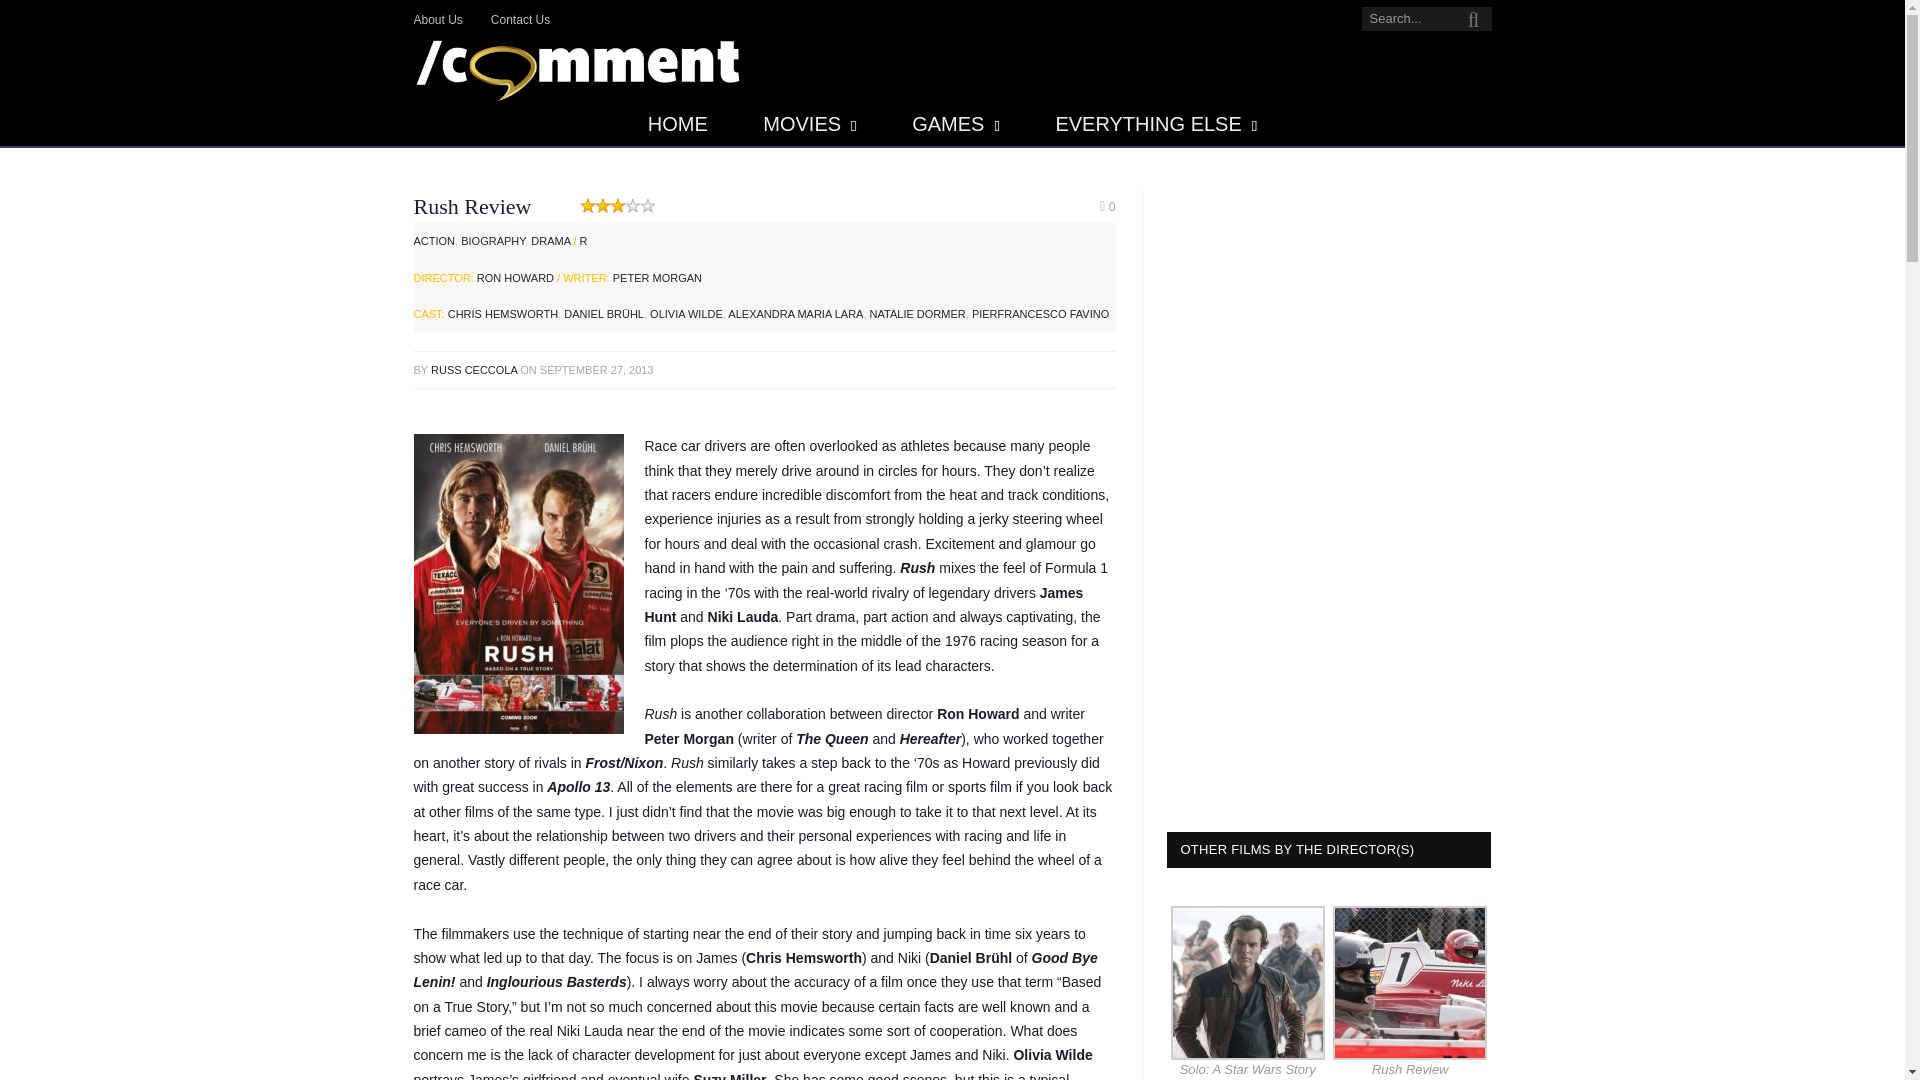 The image size is (1920, 1080). What do you see at coordinates (473, 369) in the screenshot?
I see `Posts by Russ Ceccola` at bounding box center [473, 369].